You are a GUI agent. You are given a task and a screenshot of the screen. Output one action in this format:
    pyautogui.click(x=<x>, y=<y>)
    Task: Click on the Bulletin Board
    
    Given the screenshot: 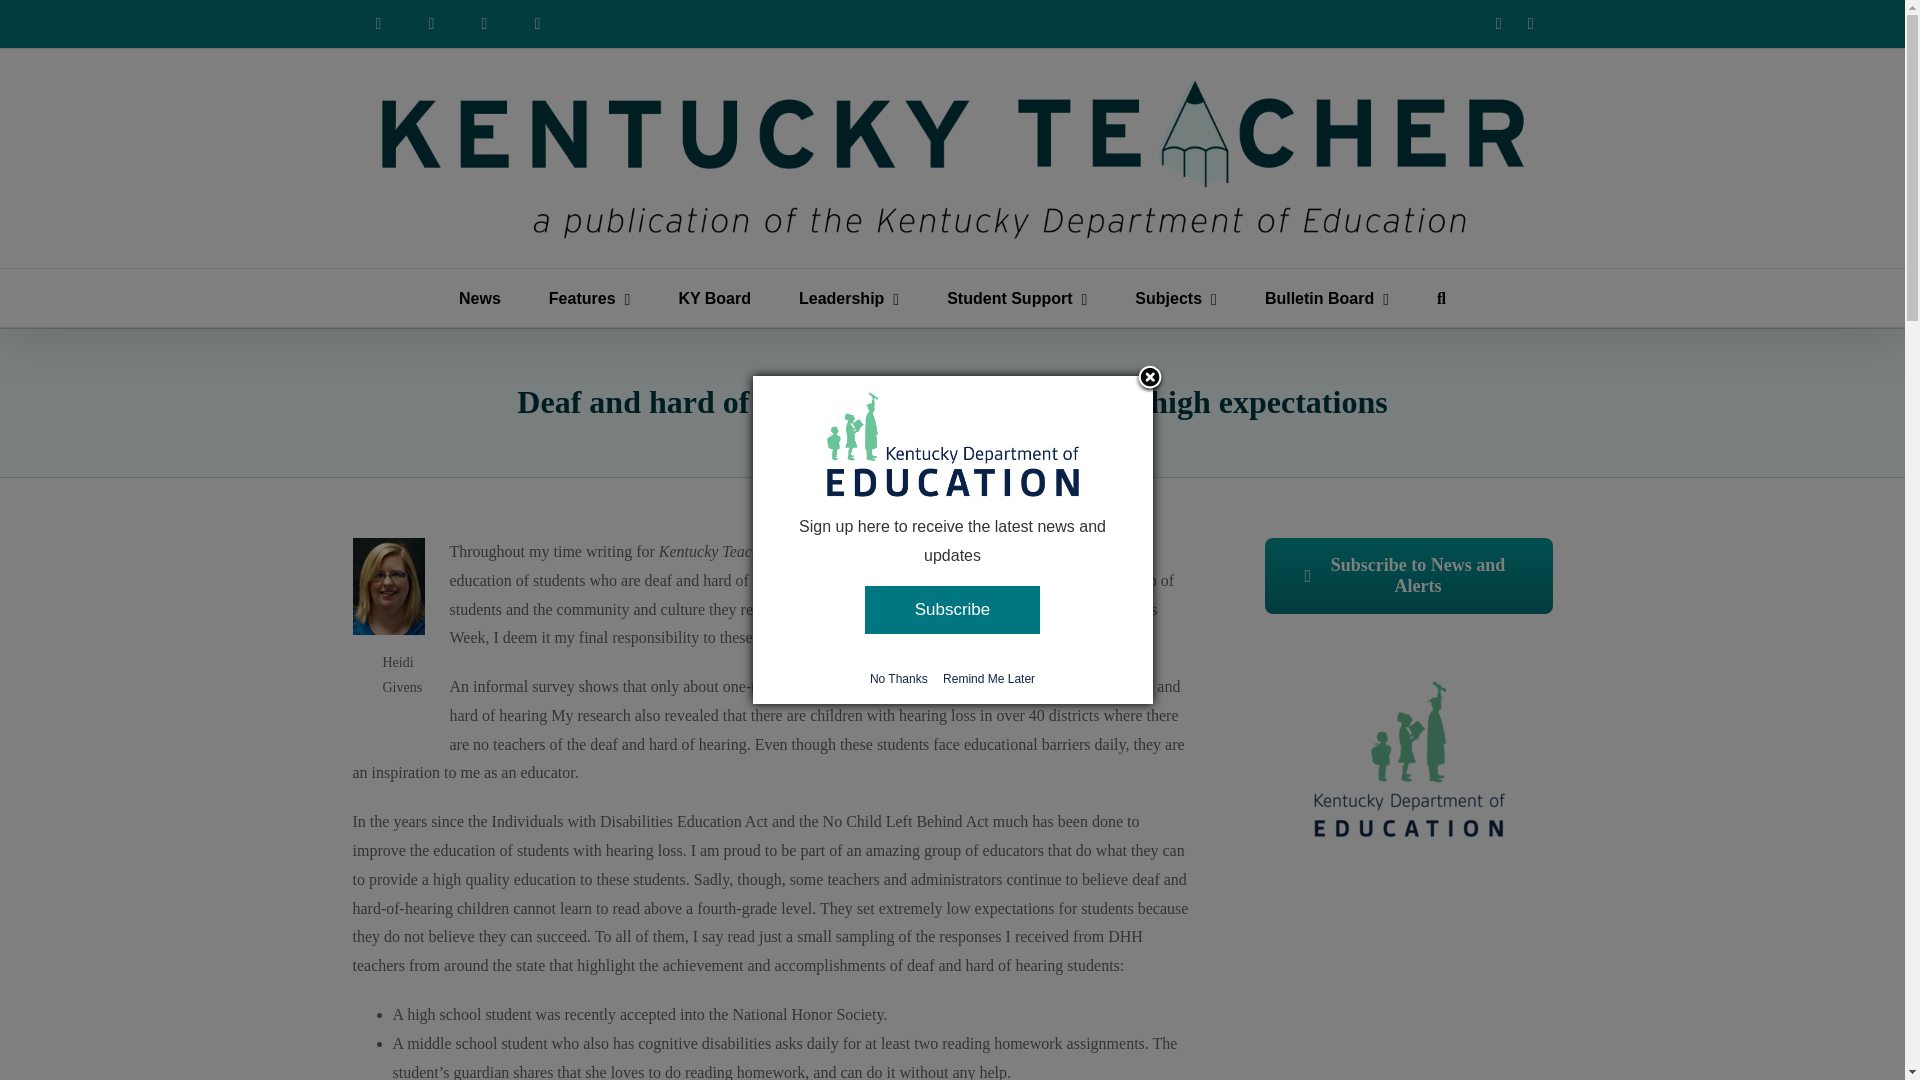 What is the action you would take?
    pyautogui.click(x=1326, y=298)
    